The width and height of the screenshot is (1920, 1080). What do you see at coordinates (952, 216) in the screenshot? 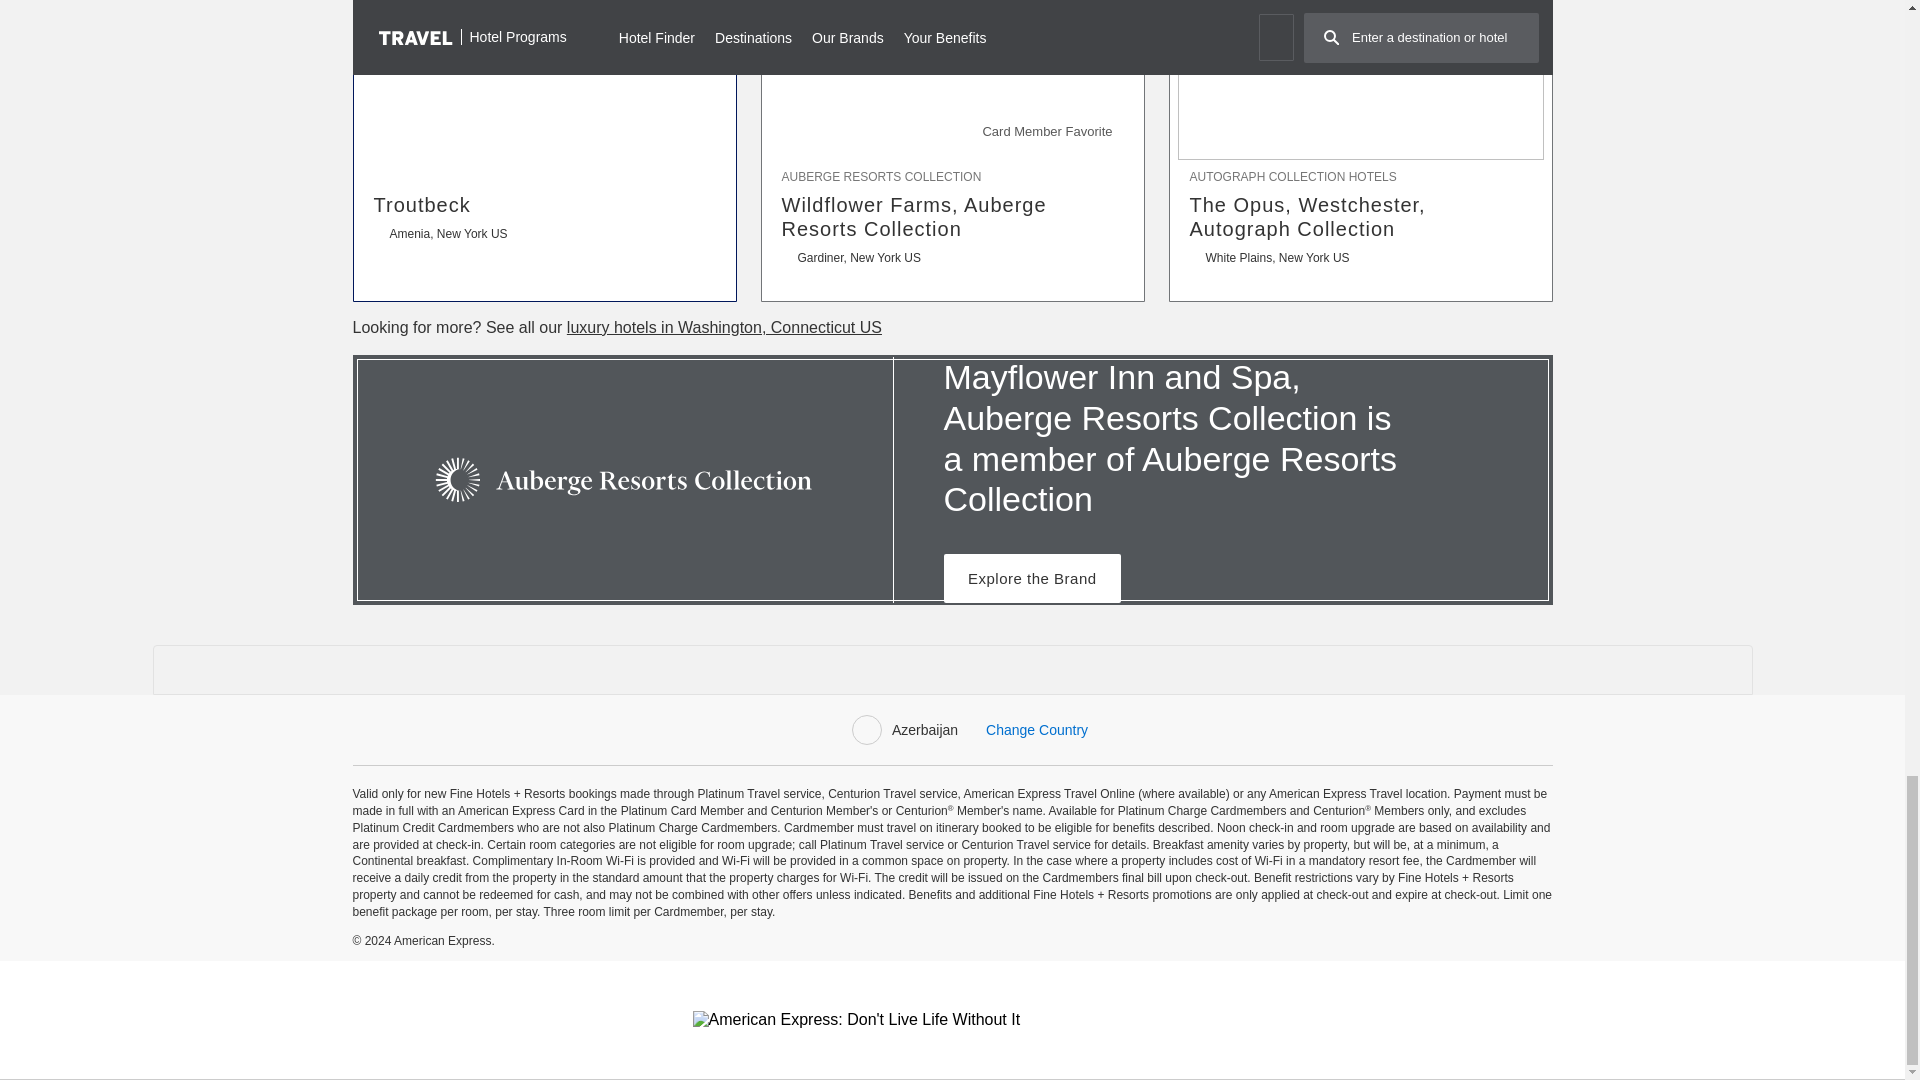
I see `Wildflower Farms, Auberge Resorts Collection` at bounding box center [952, 216].